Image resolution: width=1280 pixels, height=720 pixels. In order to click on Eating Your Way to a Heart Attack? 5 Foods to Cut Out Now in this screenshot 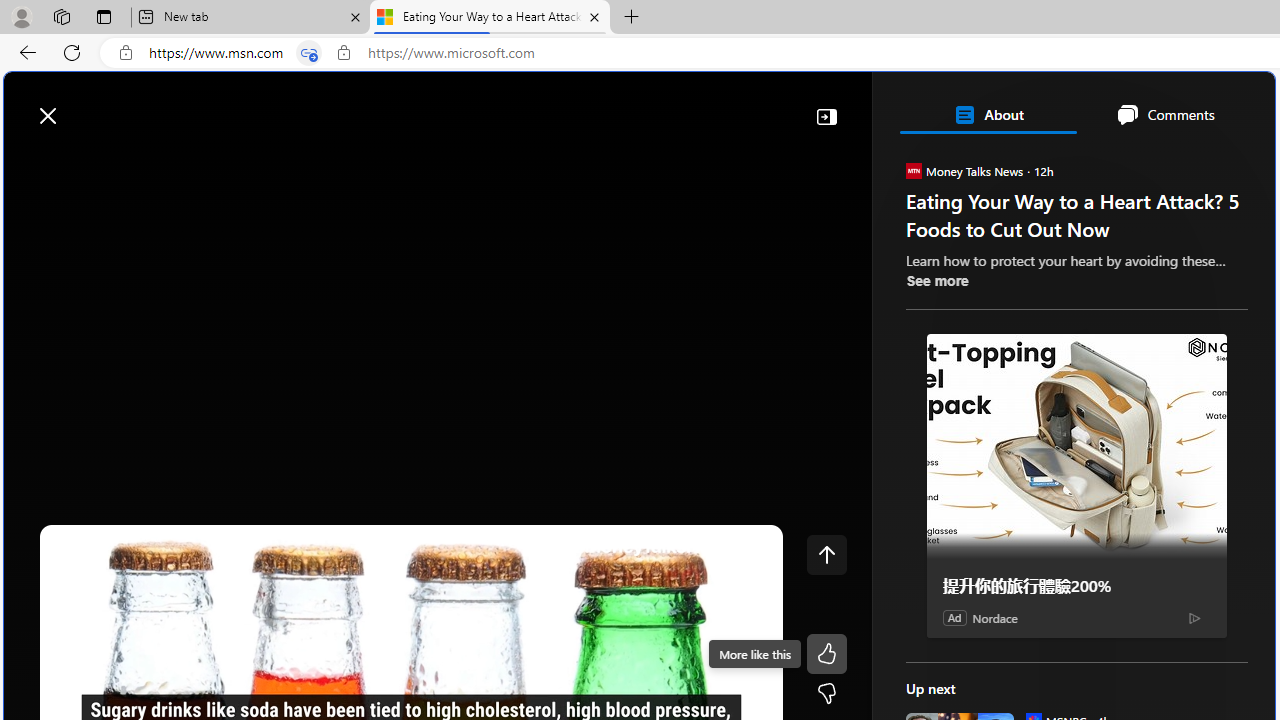, I will do `click(490, 18)`.